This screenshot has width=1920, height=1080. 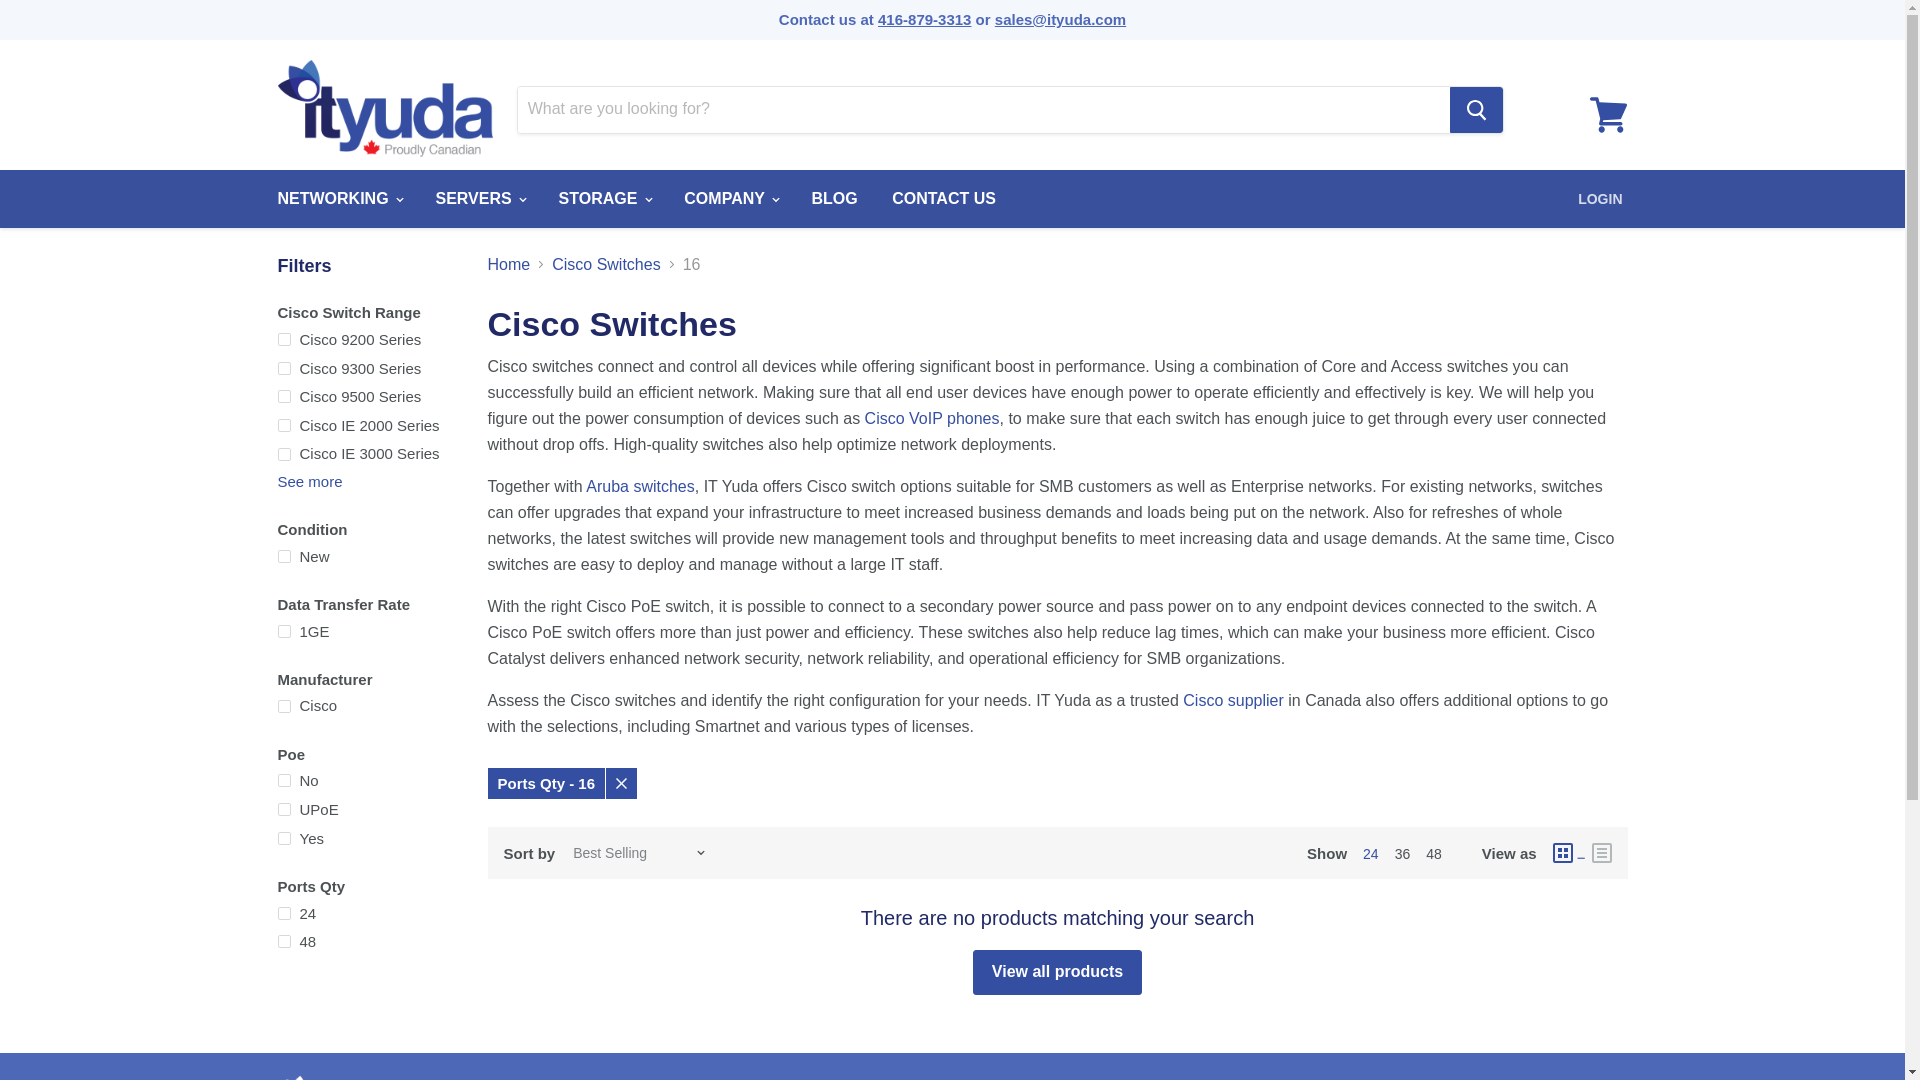 I want to click on 416-879-3313, so click(x=924, y=19).